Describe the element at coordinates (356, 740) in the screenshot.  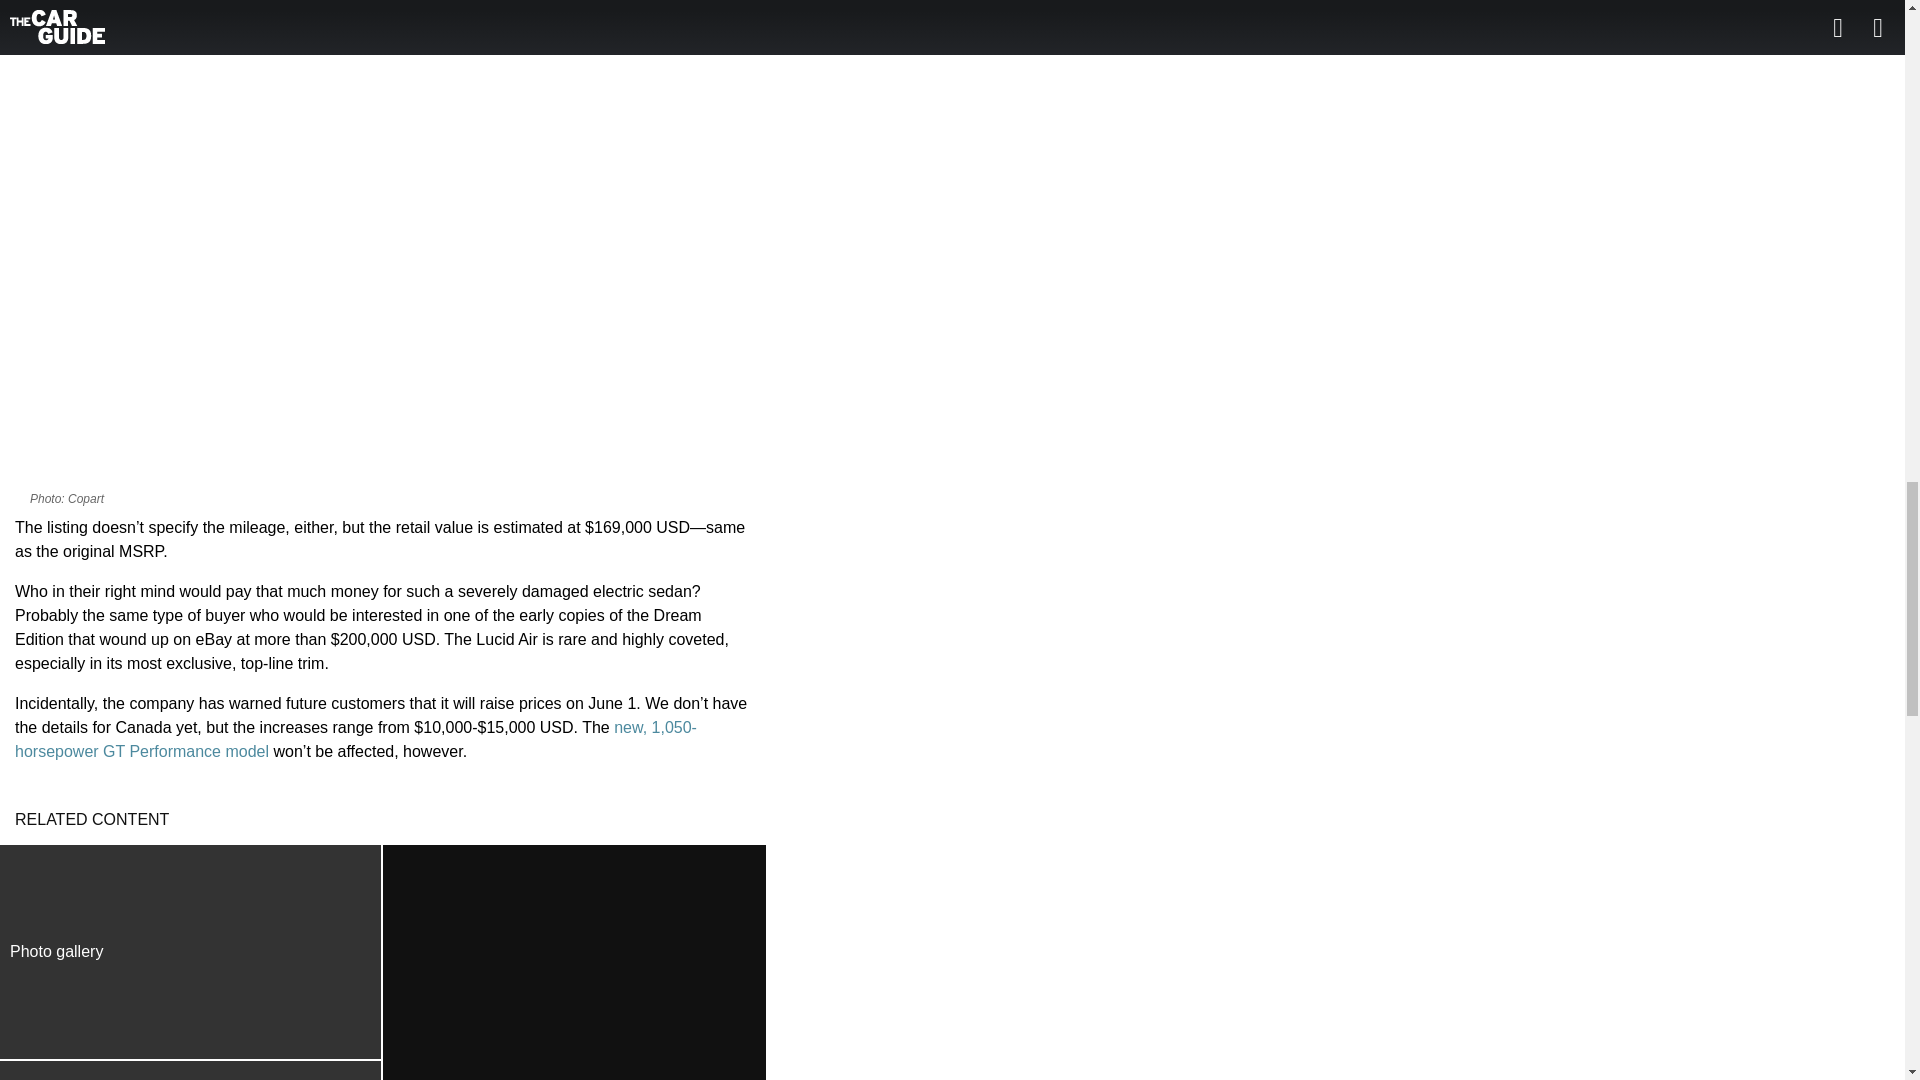
I see `new, 1,050-horsepower GT Performance model` at that location.